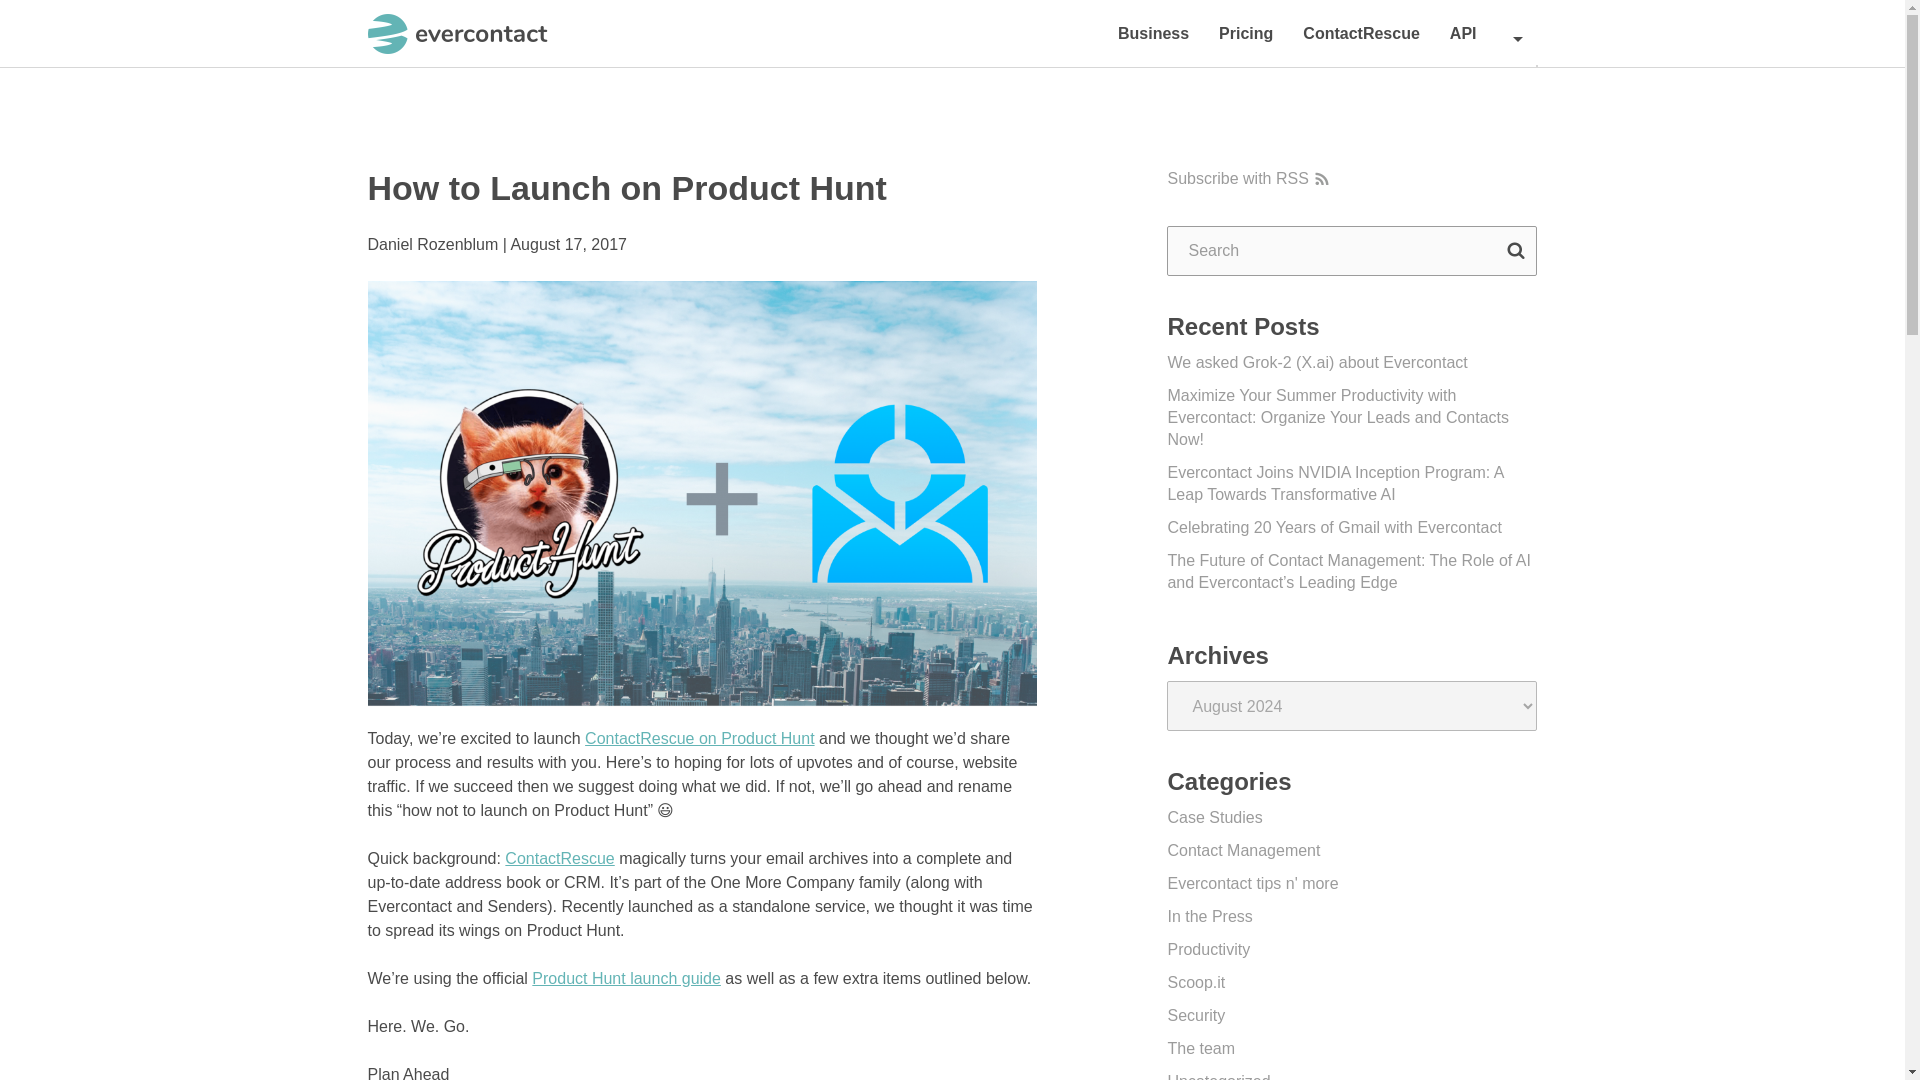 The image size is (1920, 1080). What do you see at coordinates (1244, 850) in the screenshot?
I see `Contact Management` at bounding box center [1244, 850].